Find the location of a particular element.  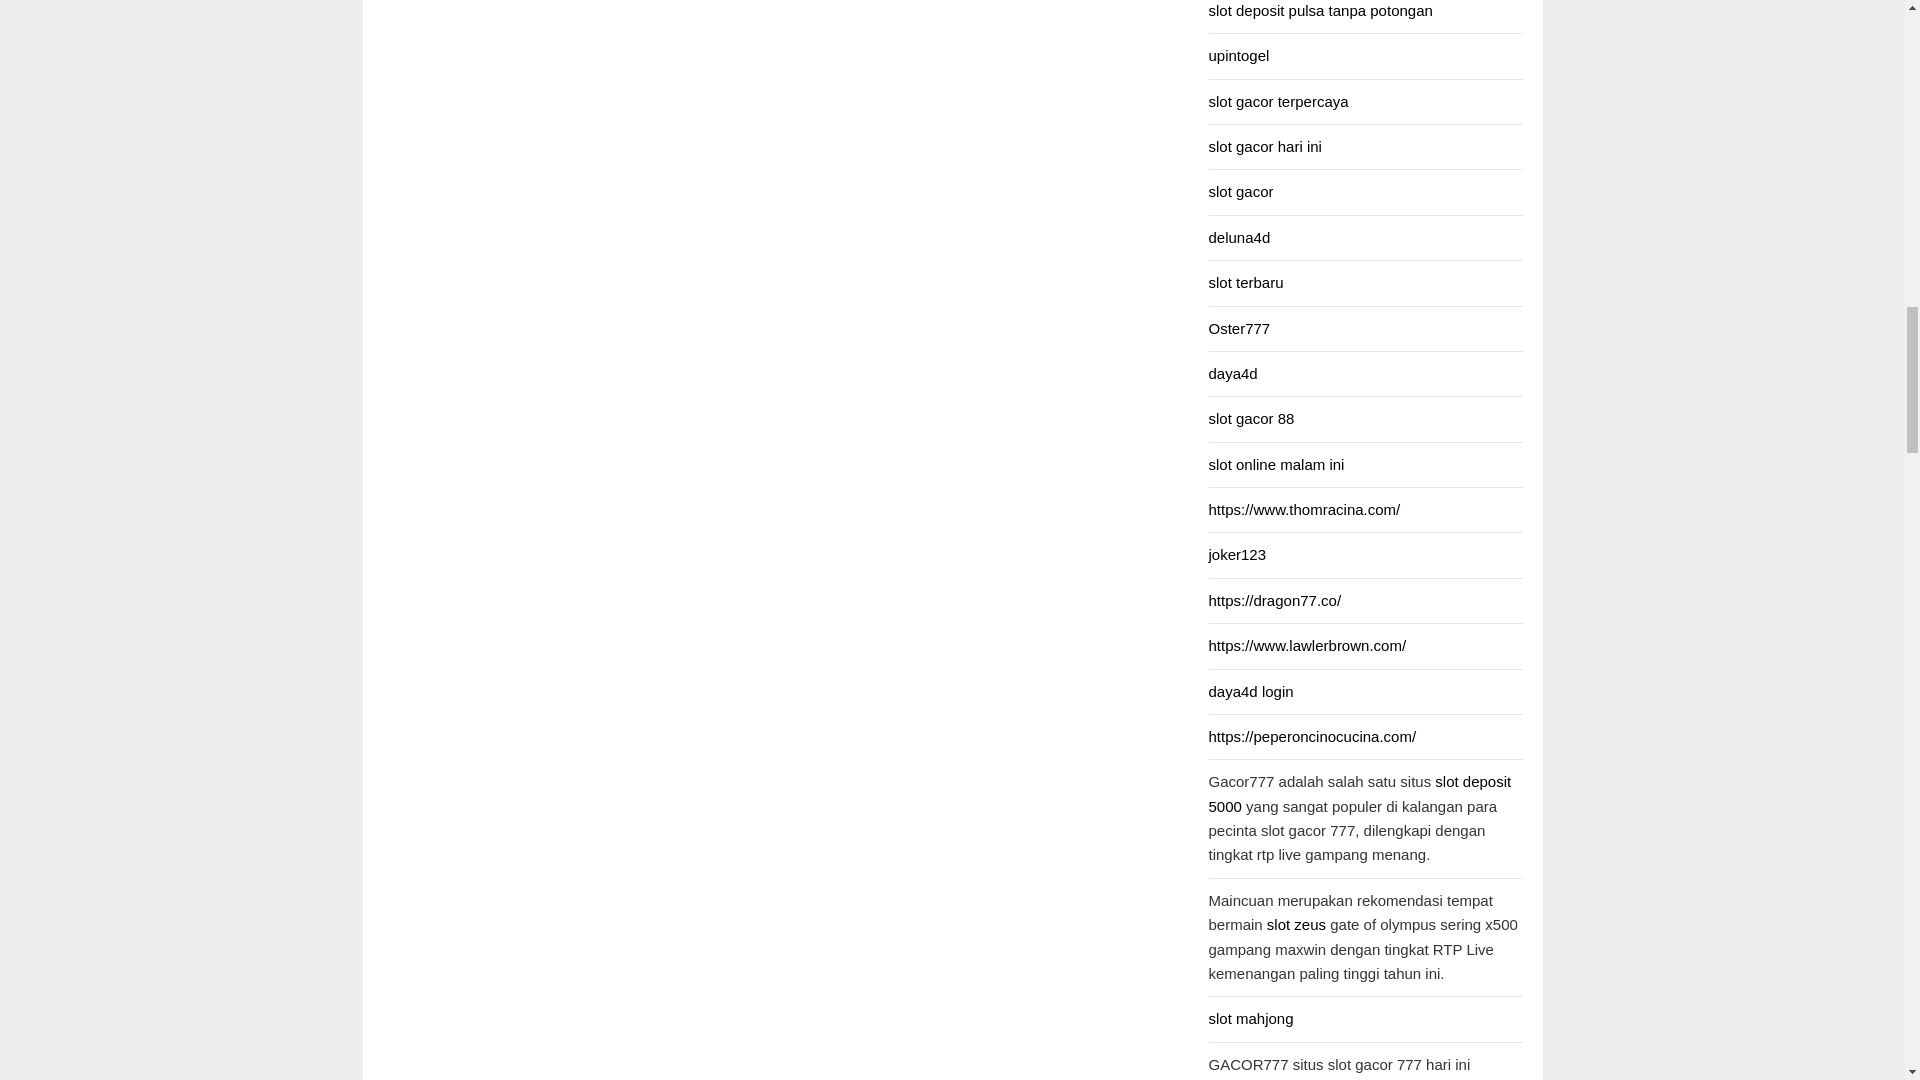

slot gacor terpercaya is located at coordinates (1277, 101).